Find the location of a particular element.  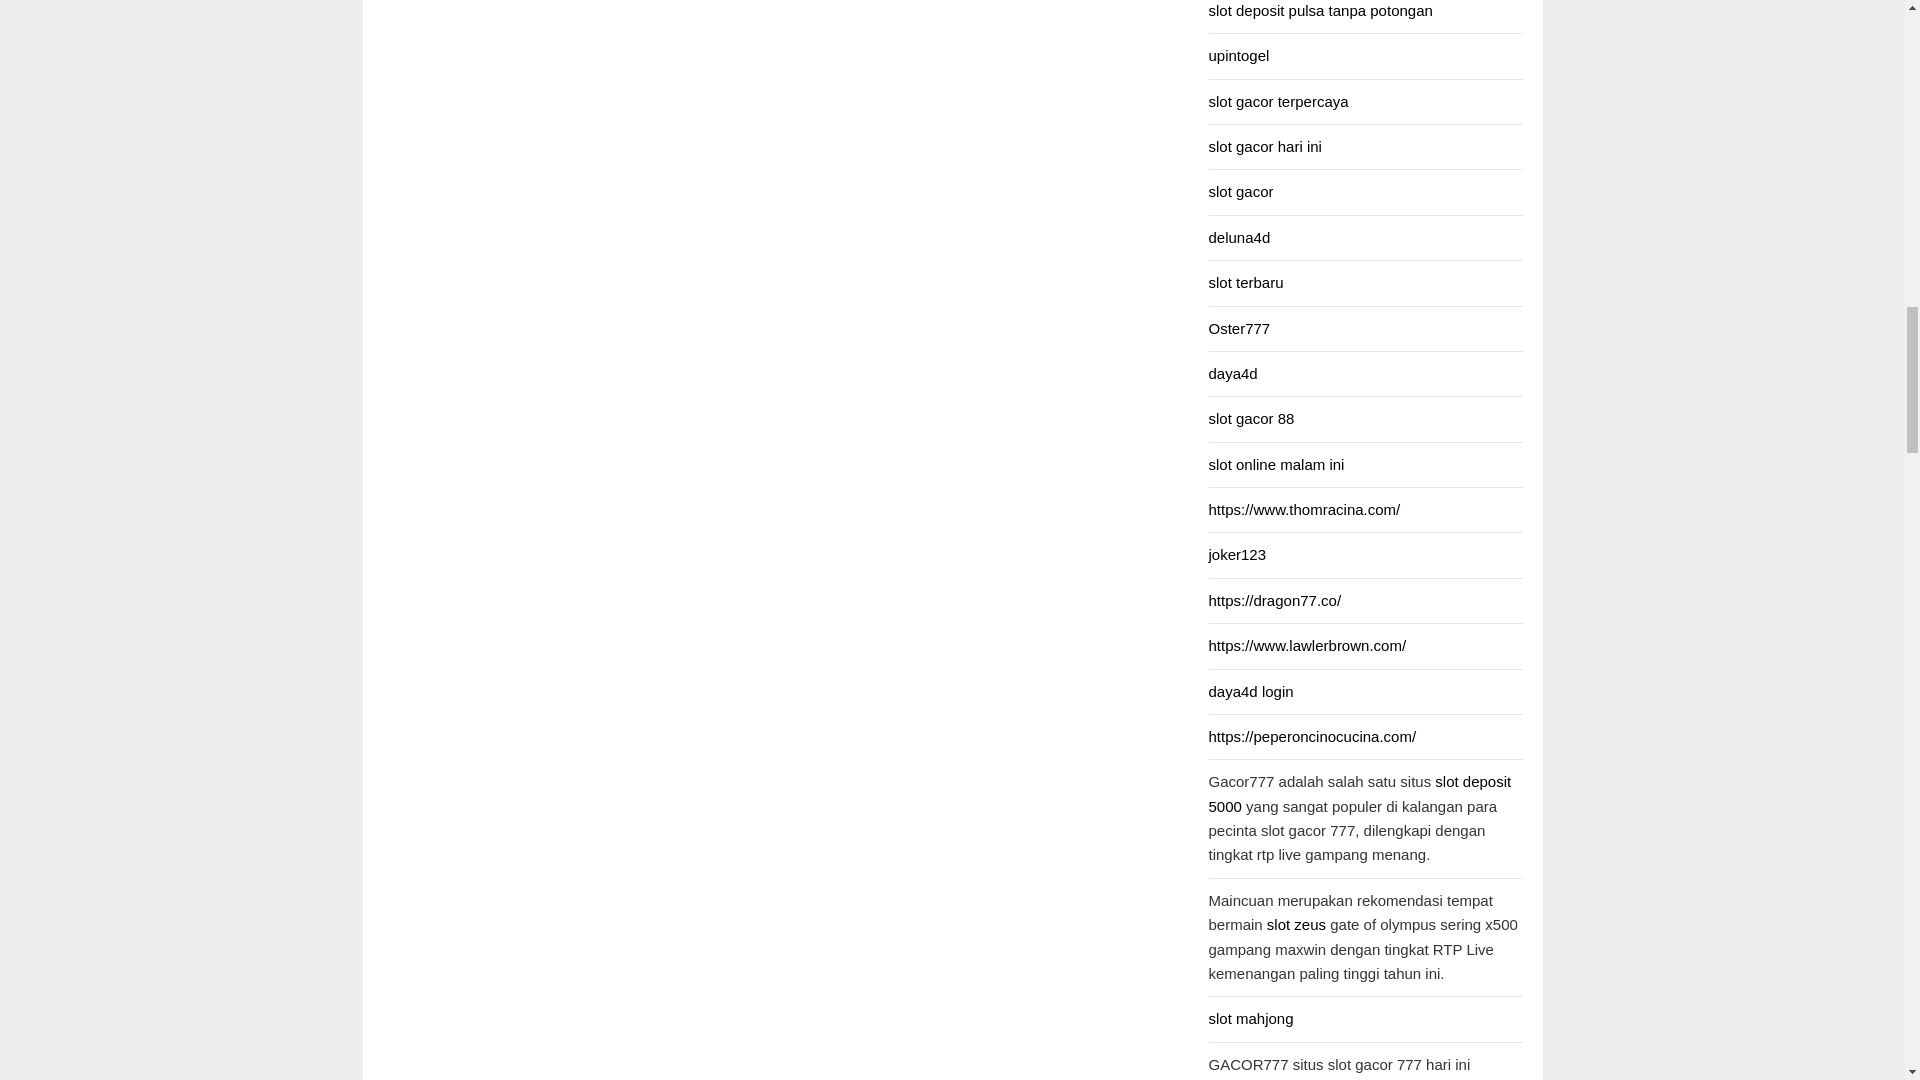

slot gacor terpercaya is located at coordinates (1277, 101).